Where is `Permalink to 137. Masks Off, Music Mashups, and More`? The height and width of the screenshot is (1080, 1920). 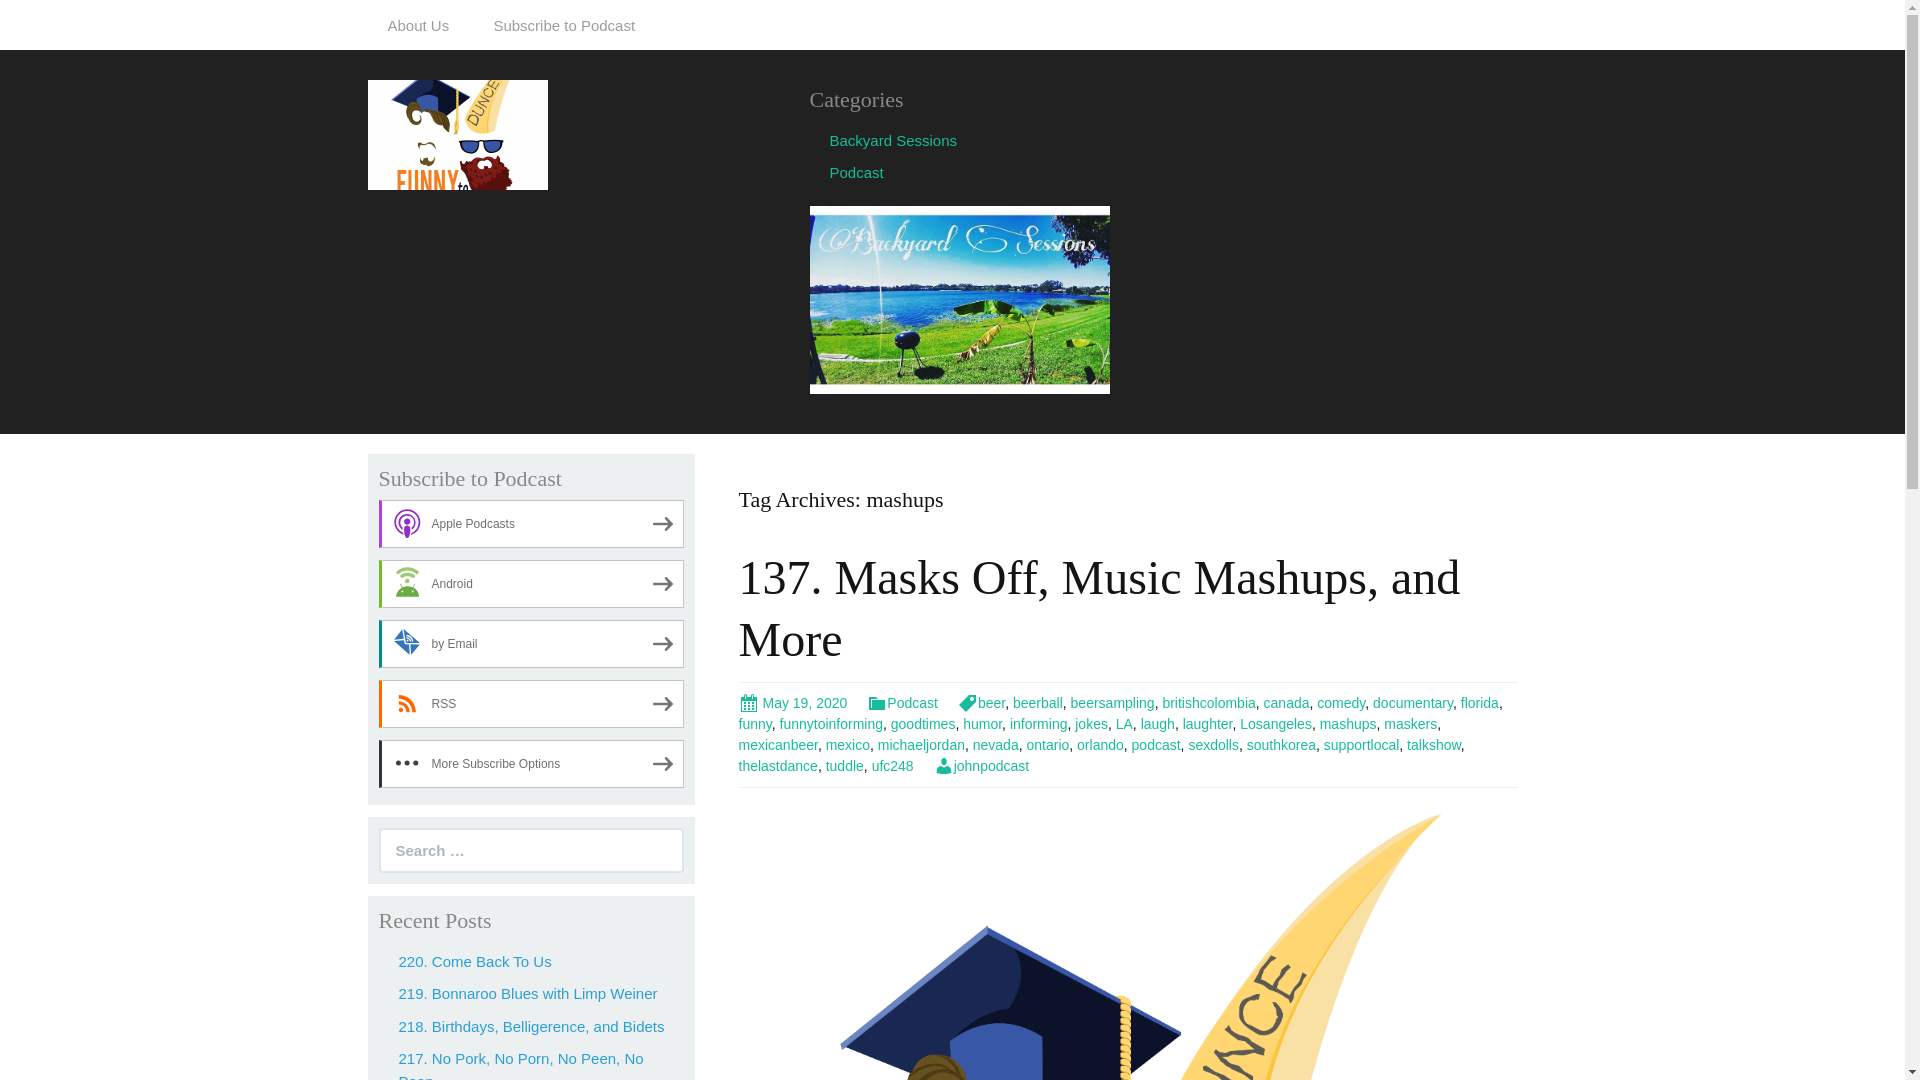
Permalink to 137. Masks Off, Music Mashups, and More is located at coordinates (792, 702).